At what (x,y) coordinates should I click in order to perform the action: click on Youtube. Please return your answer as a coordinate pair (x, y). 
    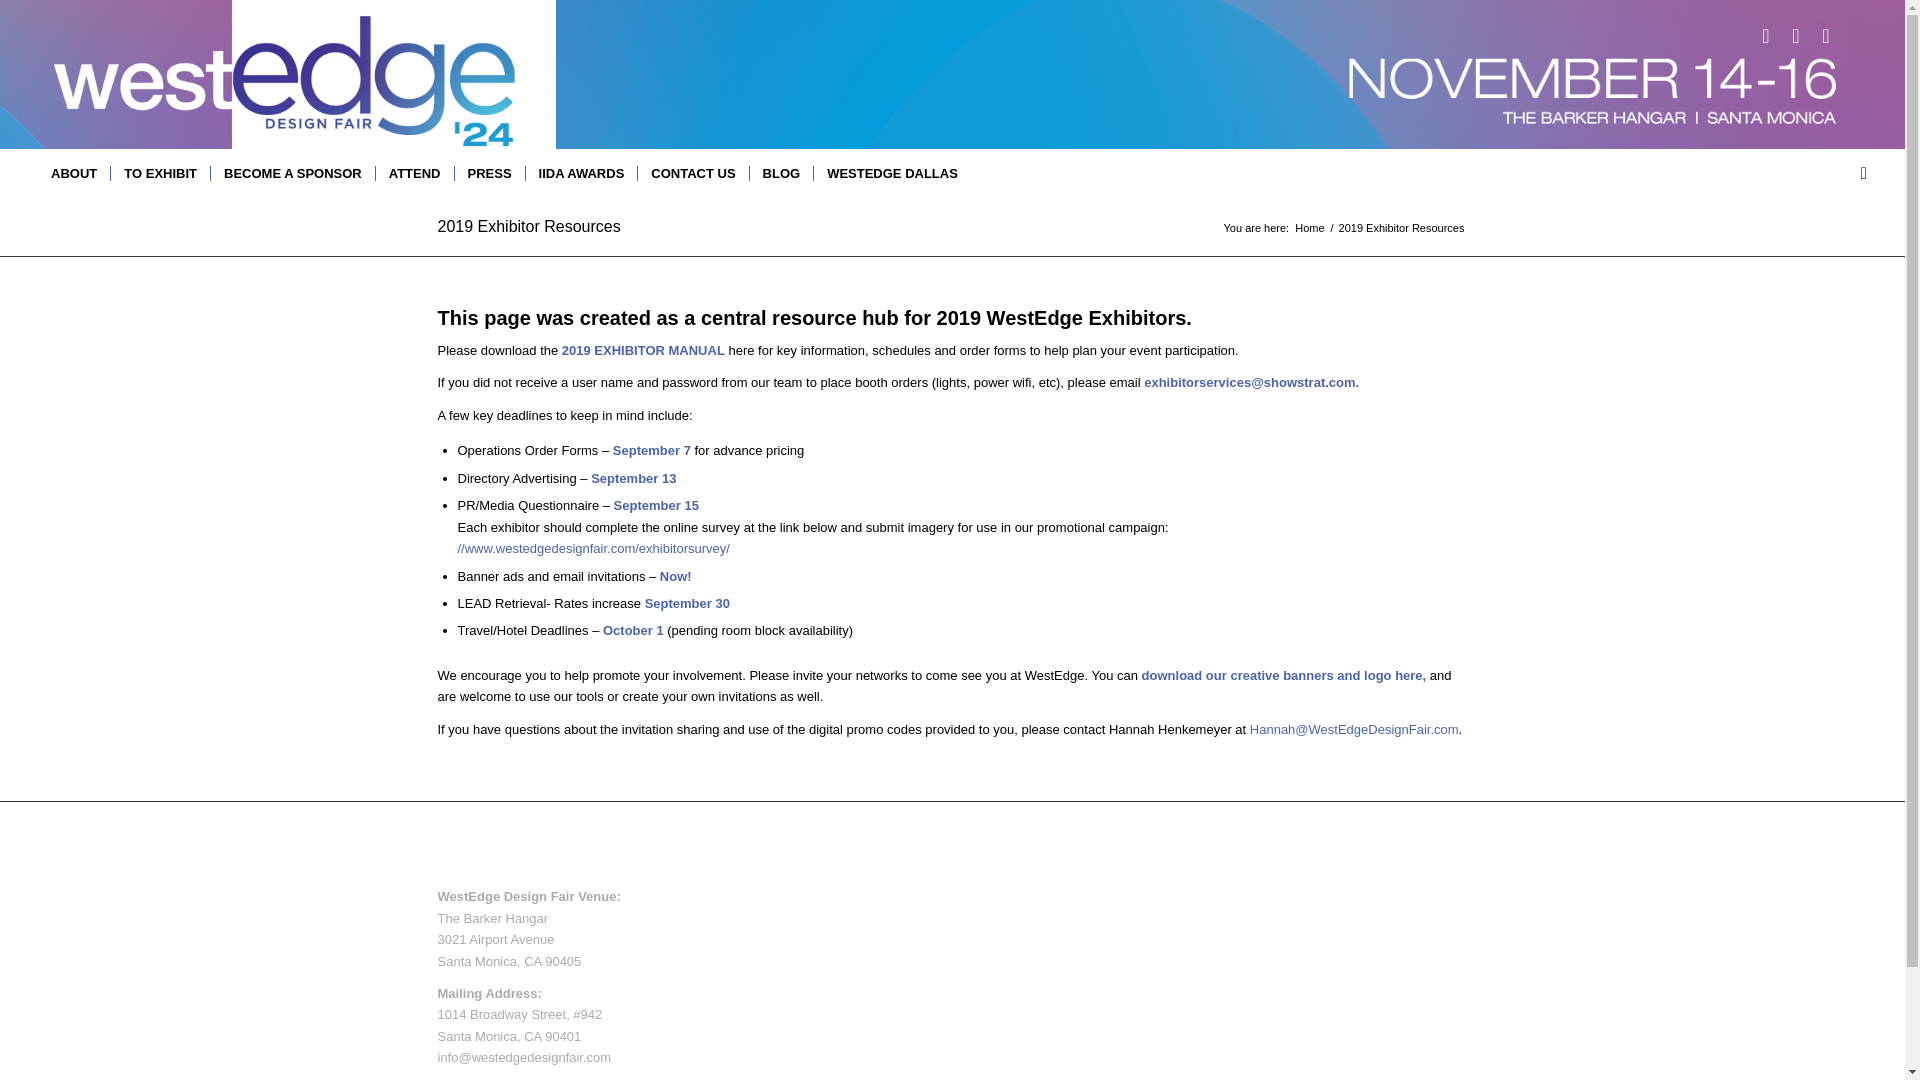
    Looking at the image, I should click on (1796, 35).